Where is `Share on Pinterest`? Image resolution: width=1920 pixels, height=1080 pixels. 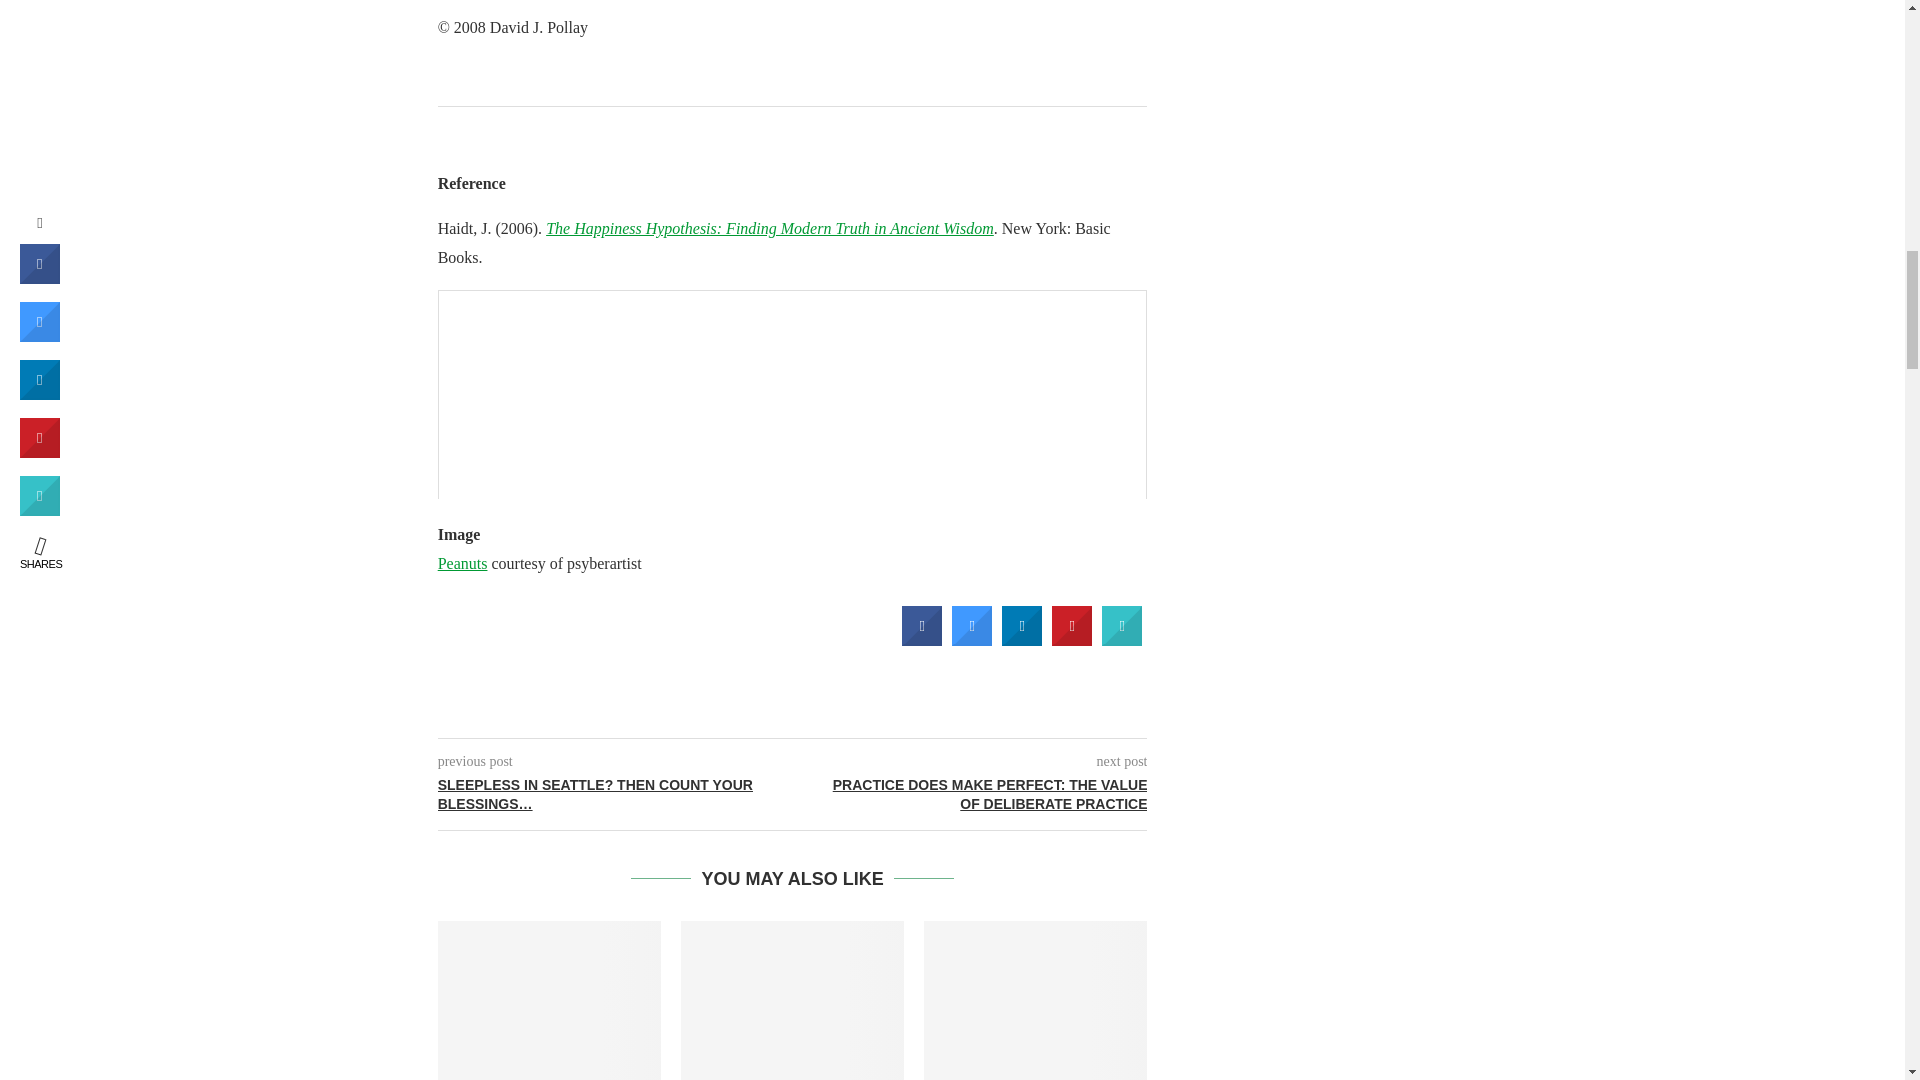
Share on Pinterest is located at coordinates (1072, 640).